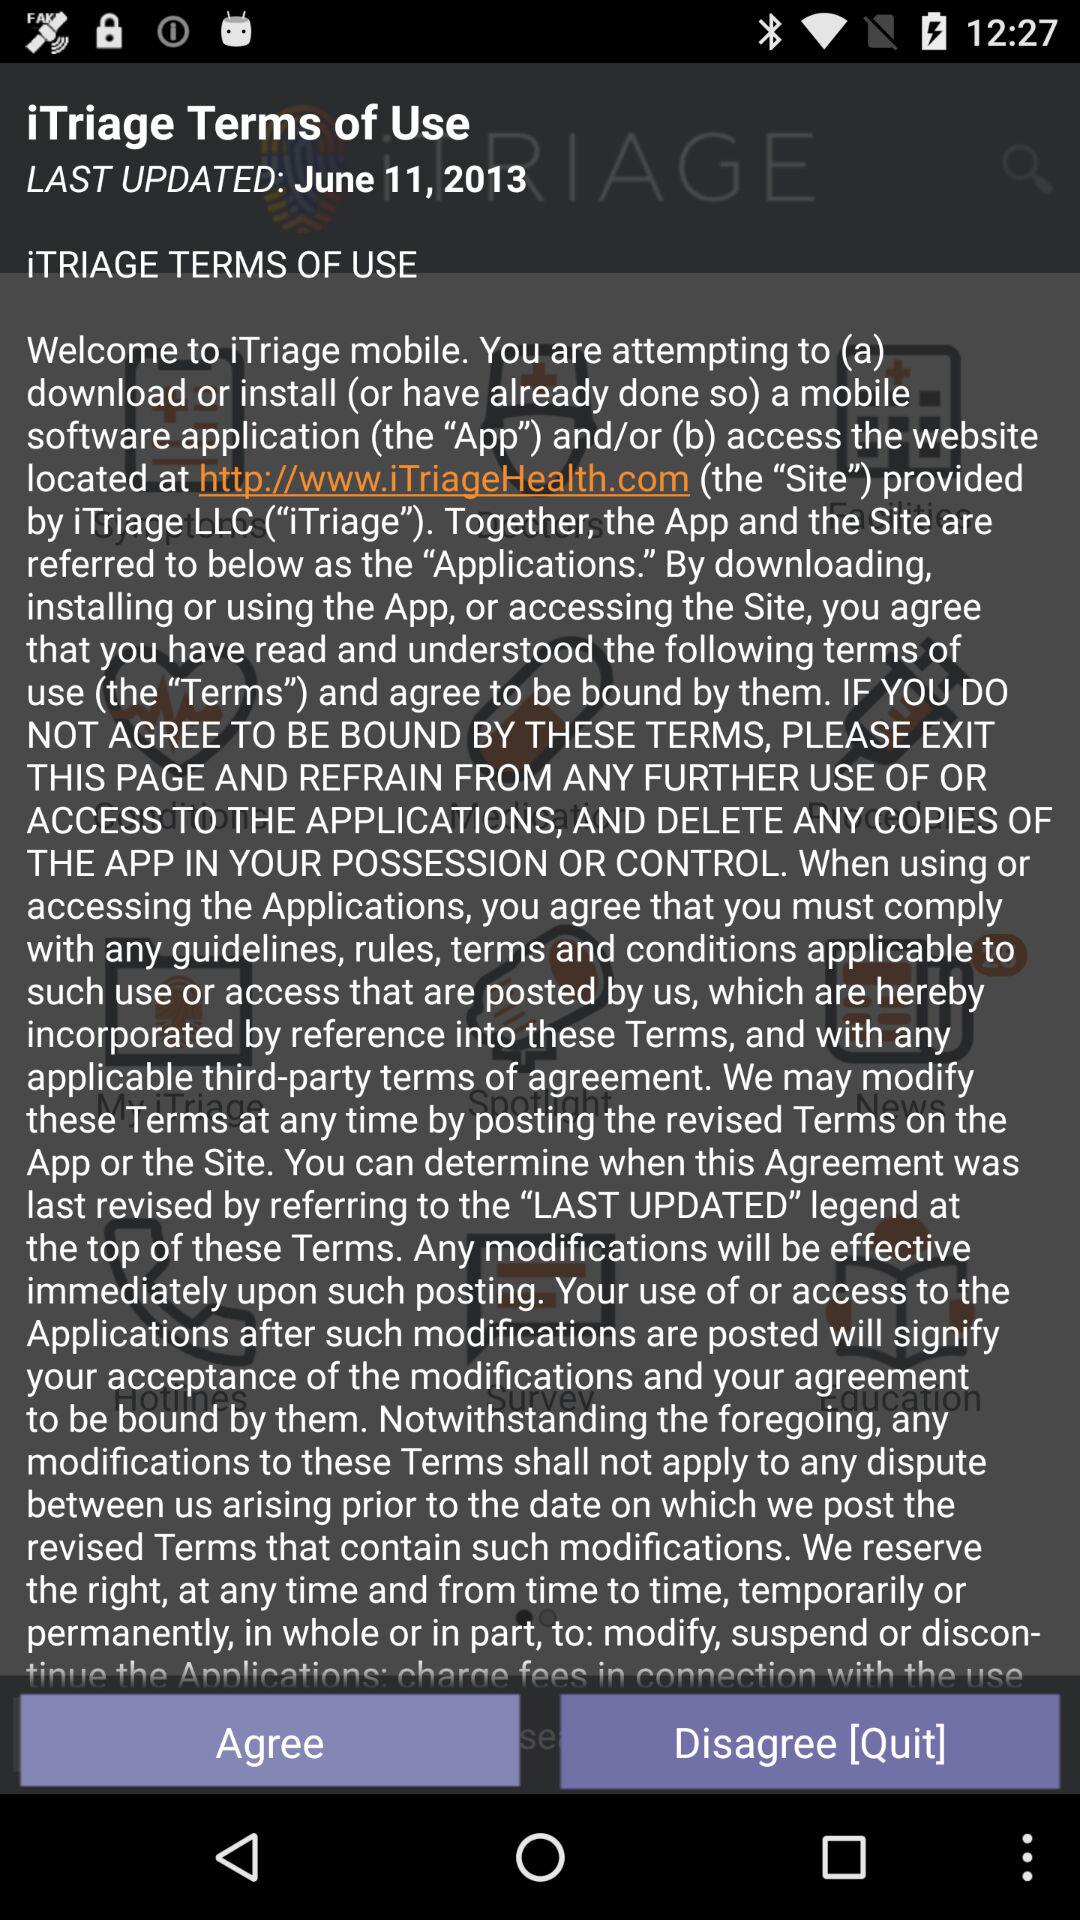 The width and height of the screenshot is (1080, 1920). Describe the element at coordinates (540, 920) in the screenshot. I see `scroll until last updated june icon` at that location.